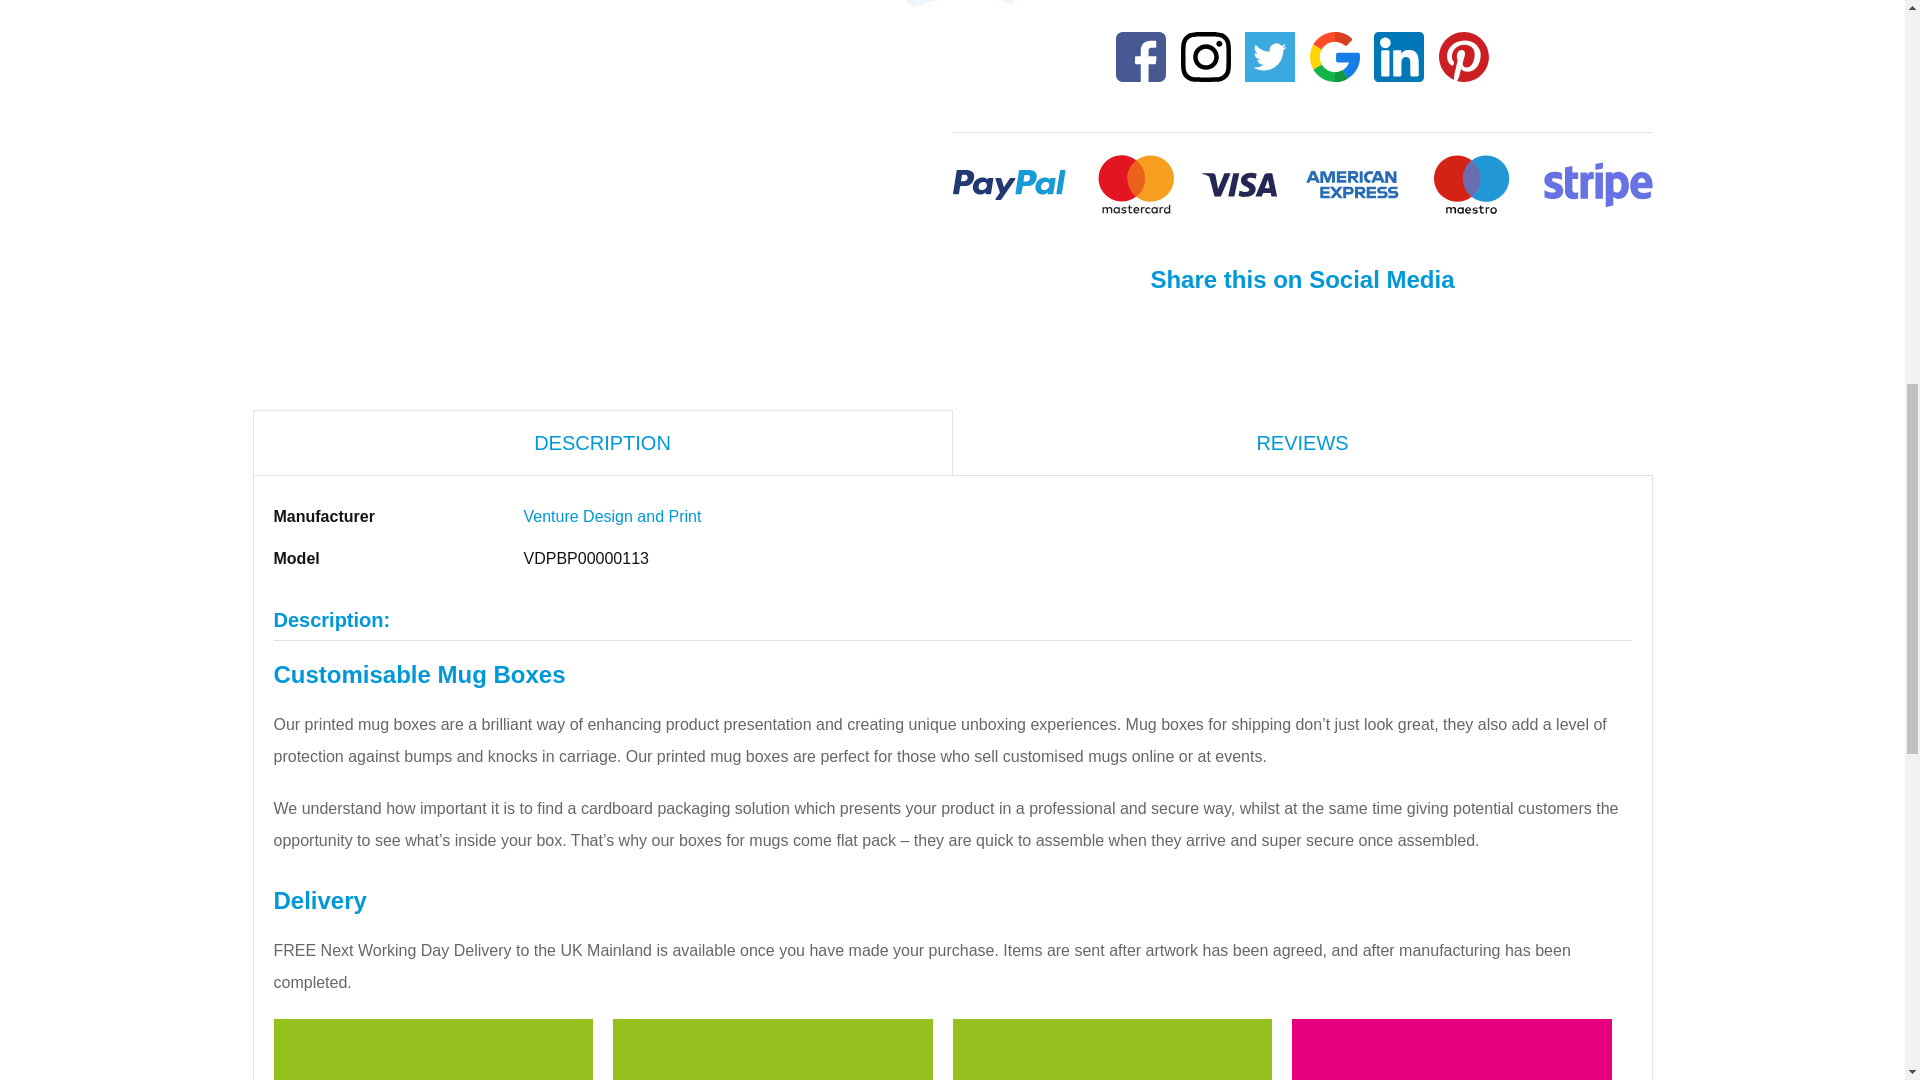 The height and width of the screenshot is (1080, 1920). Describe the element at coordinates (1270, 55) in the screenshot. I see `Twitter` at that location.